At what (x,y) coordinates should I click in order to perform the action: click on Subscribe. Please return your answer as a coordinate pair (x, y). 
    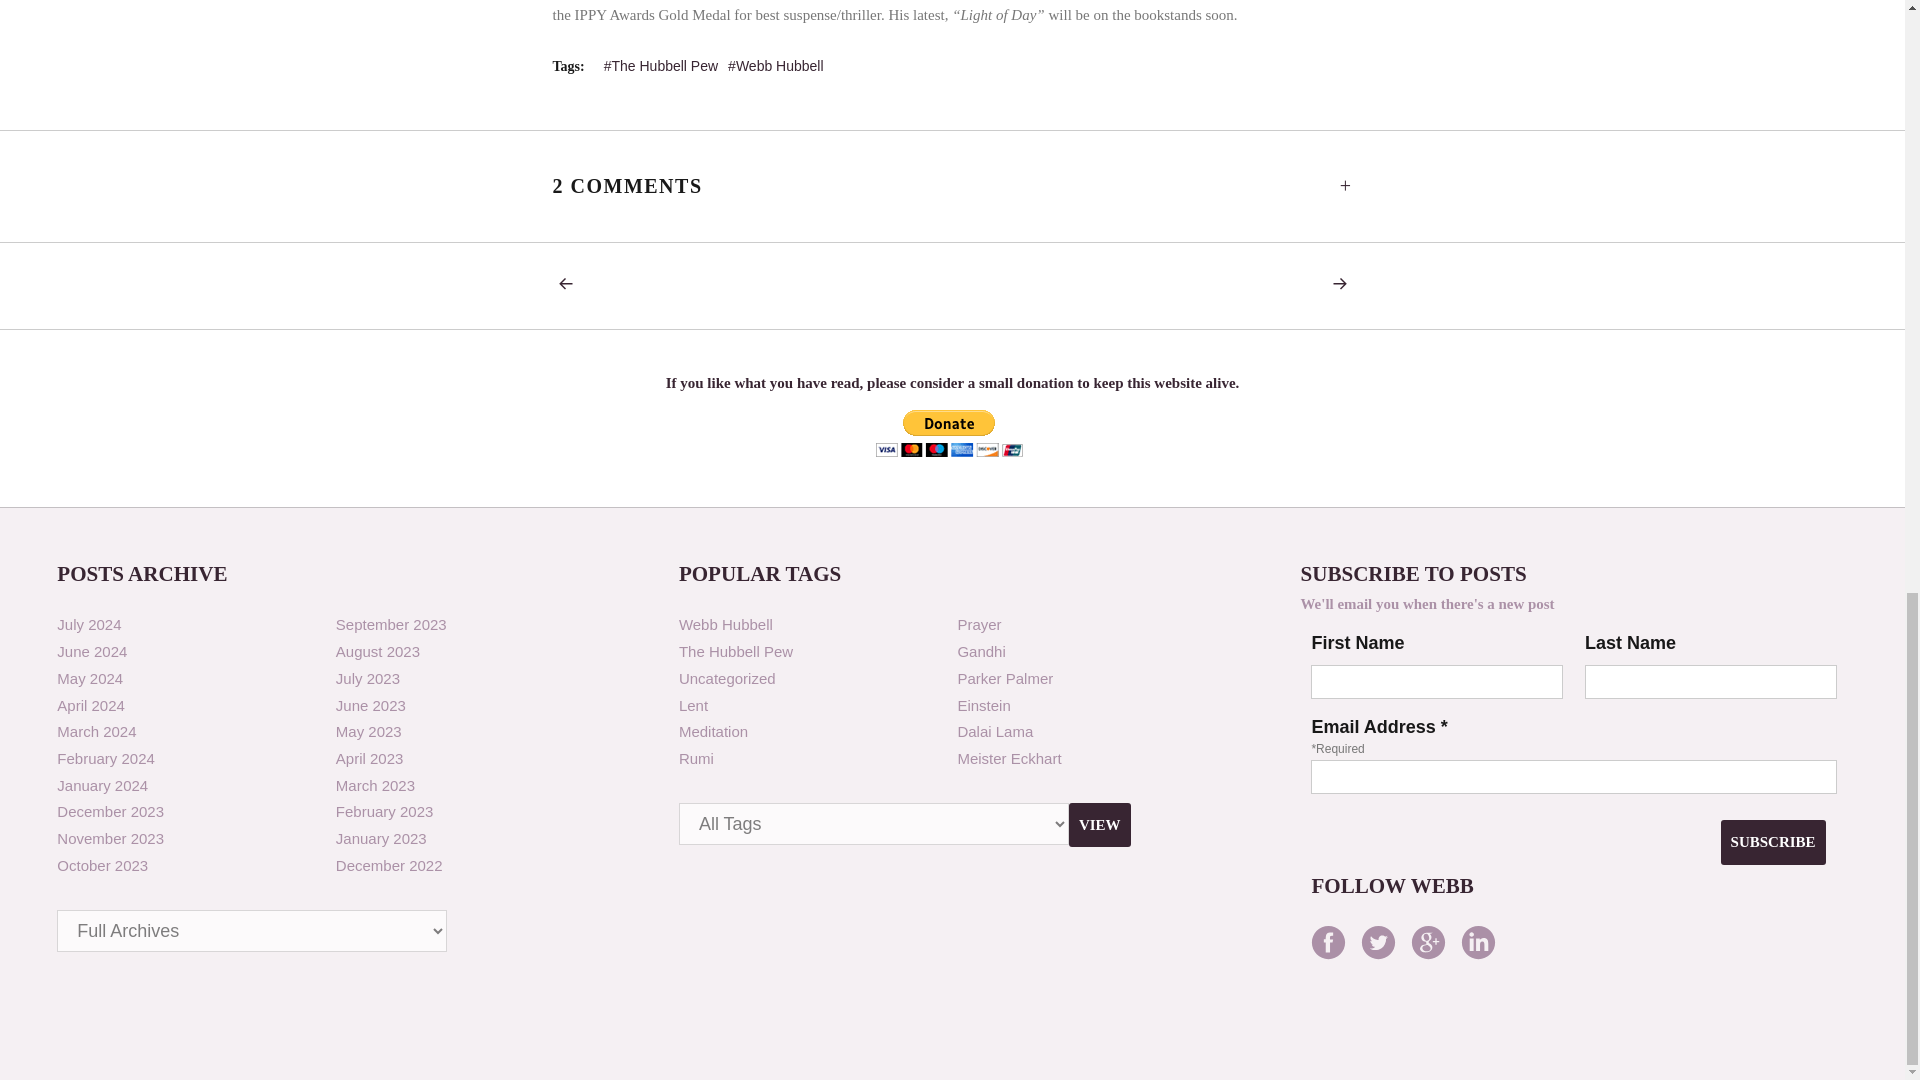
    Looking at the image, I should click on (1772, 842).